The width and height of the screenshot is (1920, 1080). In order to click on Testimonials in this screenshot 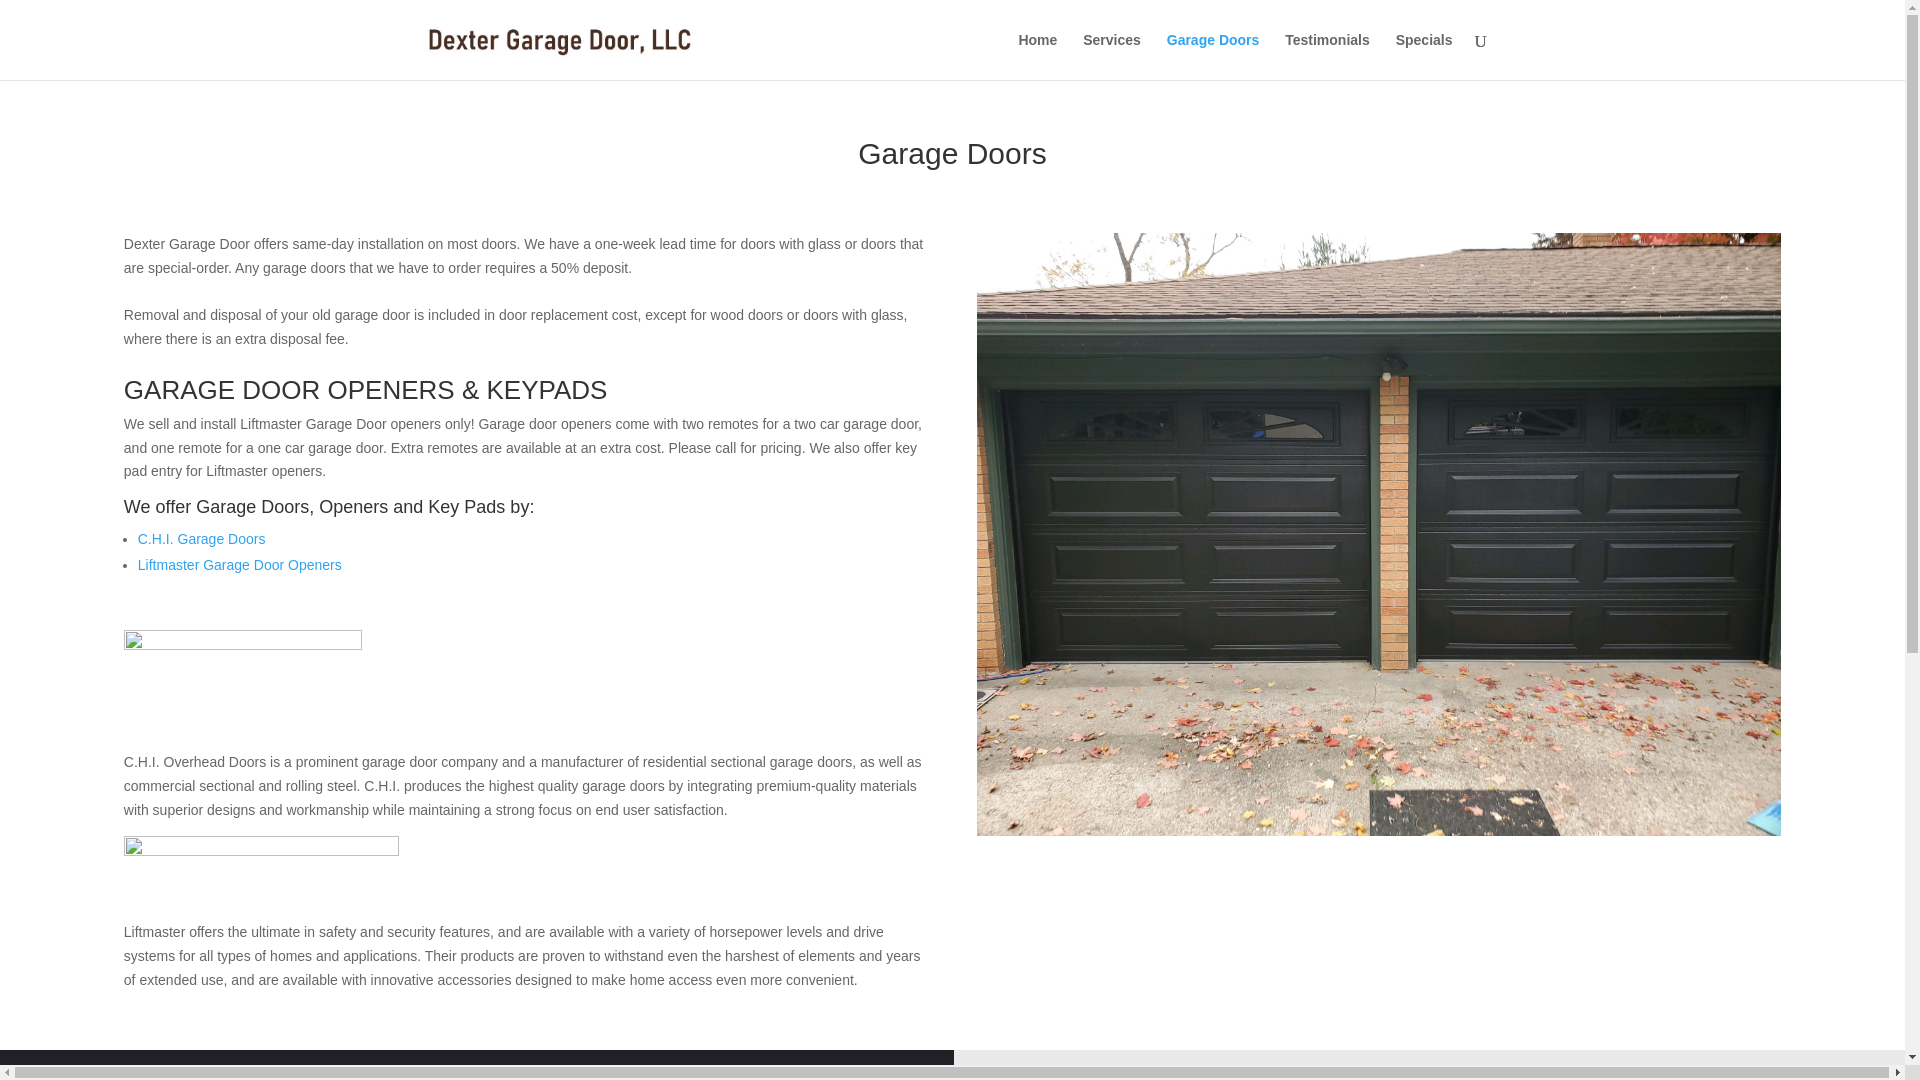, I will do `click(1327, 56)`.